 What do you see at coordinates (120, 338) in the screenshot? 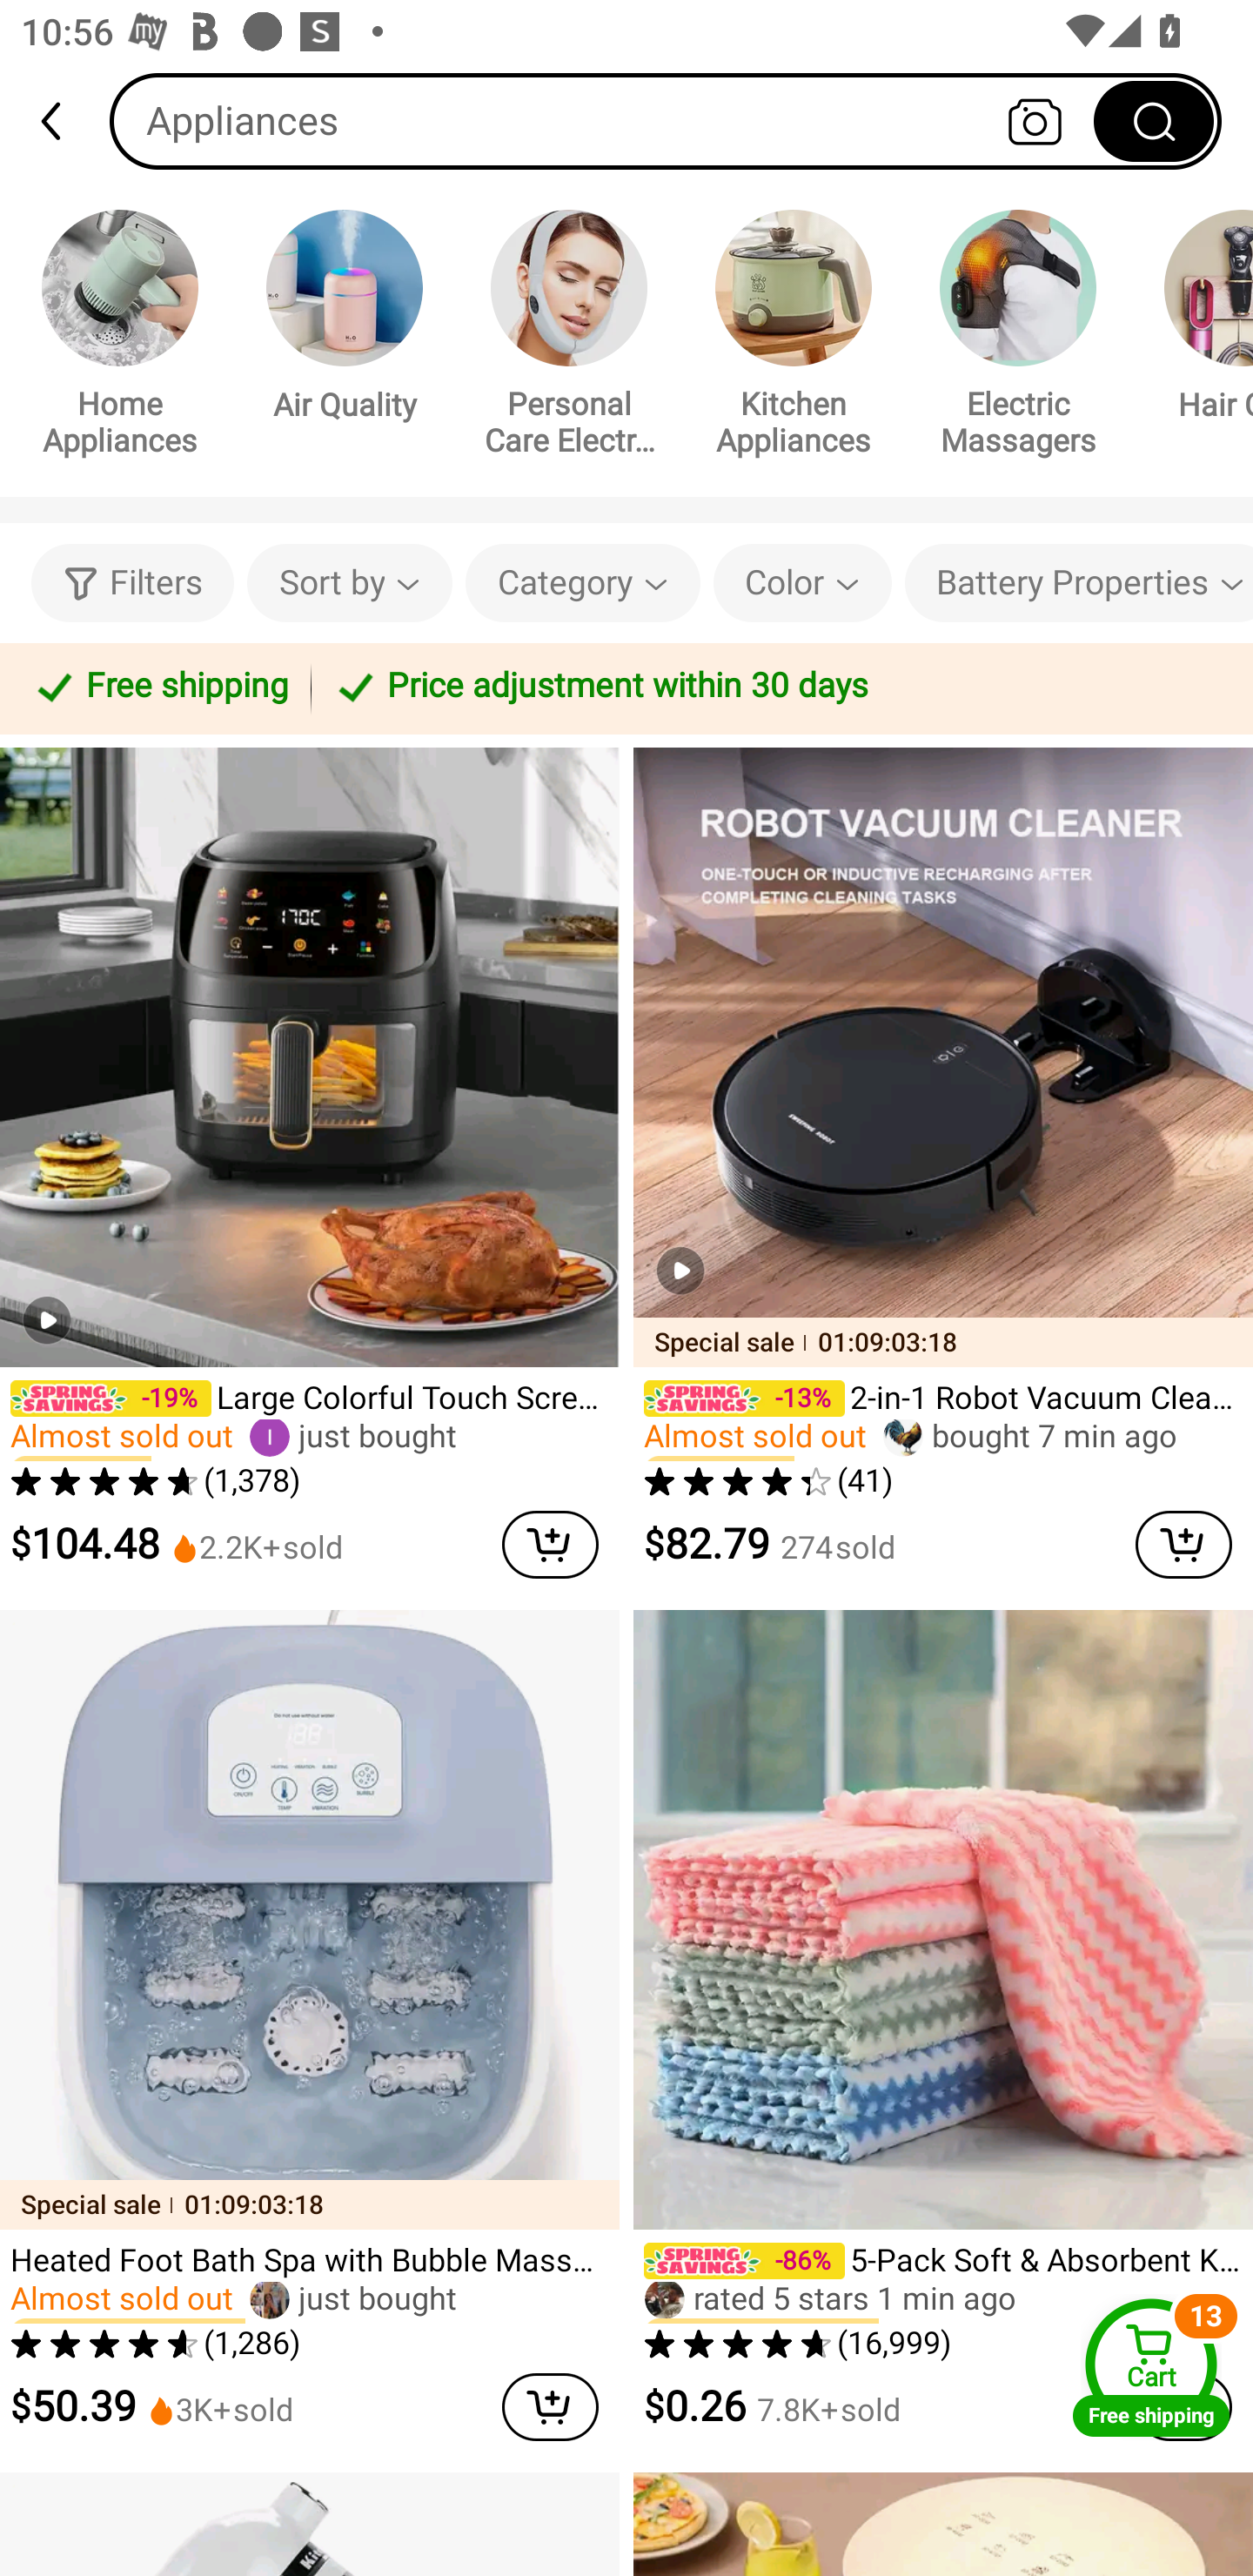
I see `Home Appliances` at bounding box center [120, 338].